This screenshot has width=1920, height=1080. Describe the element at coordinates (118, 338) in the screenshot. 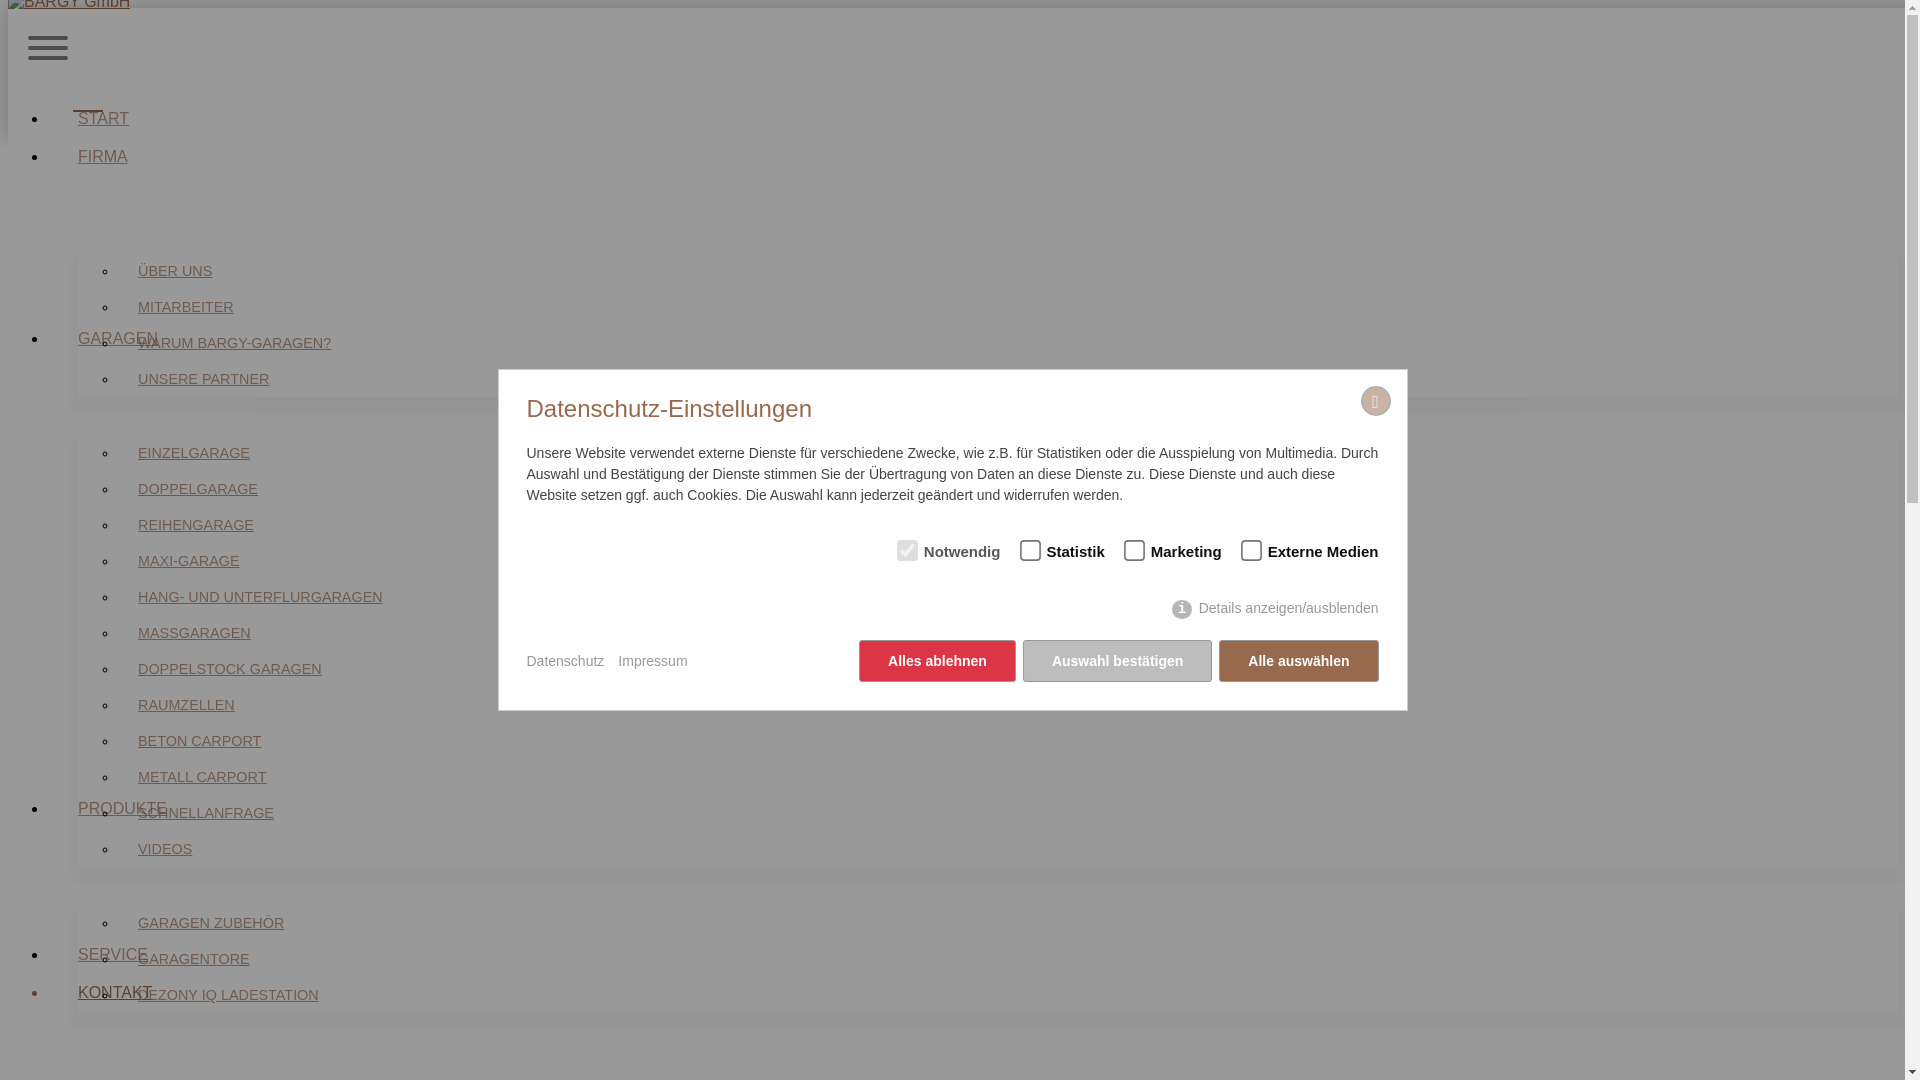

I see `GARAGEN` at that location.